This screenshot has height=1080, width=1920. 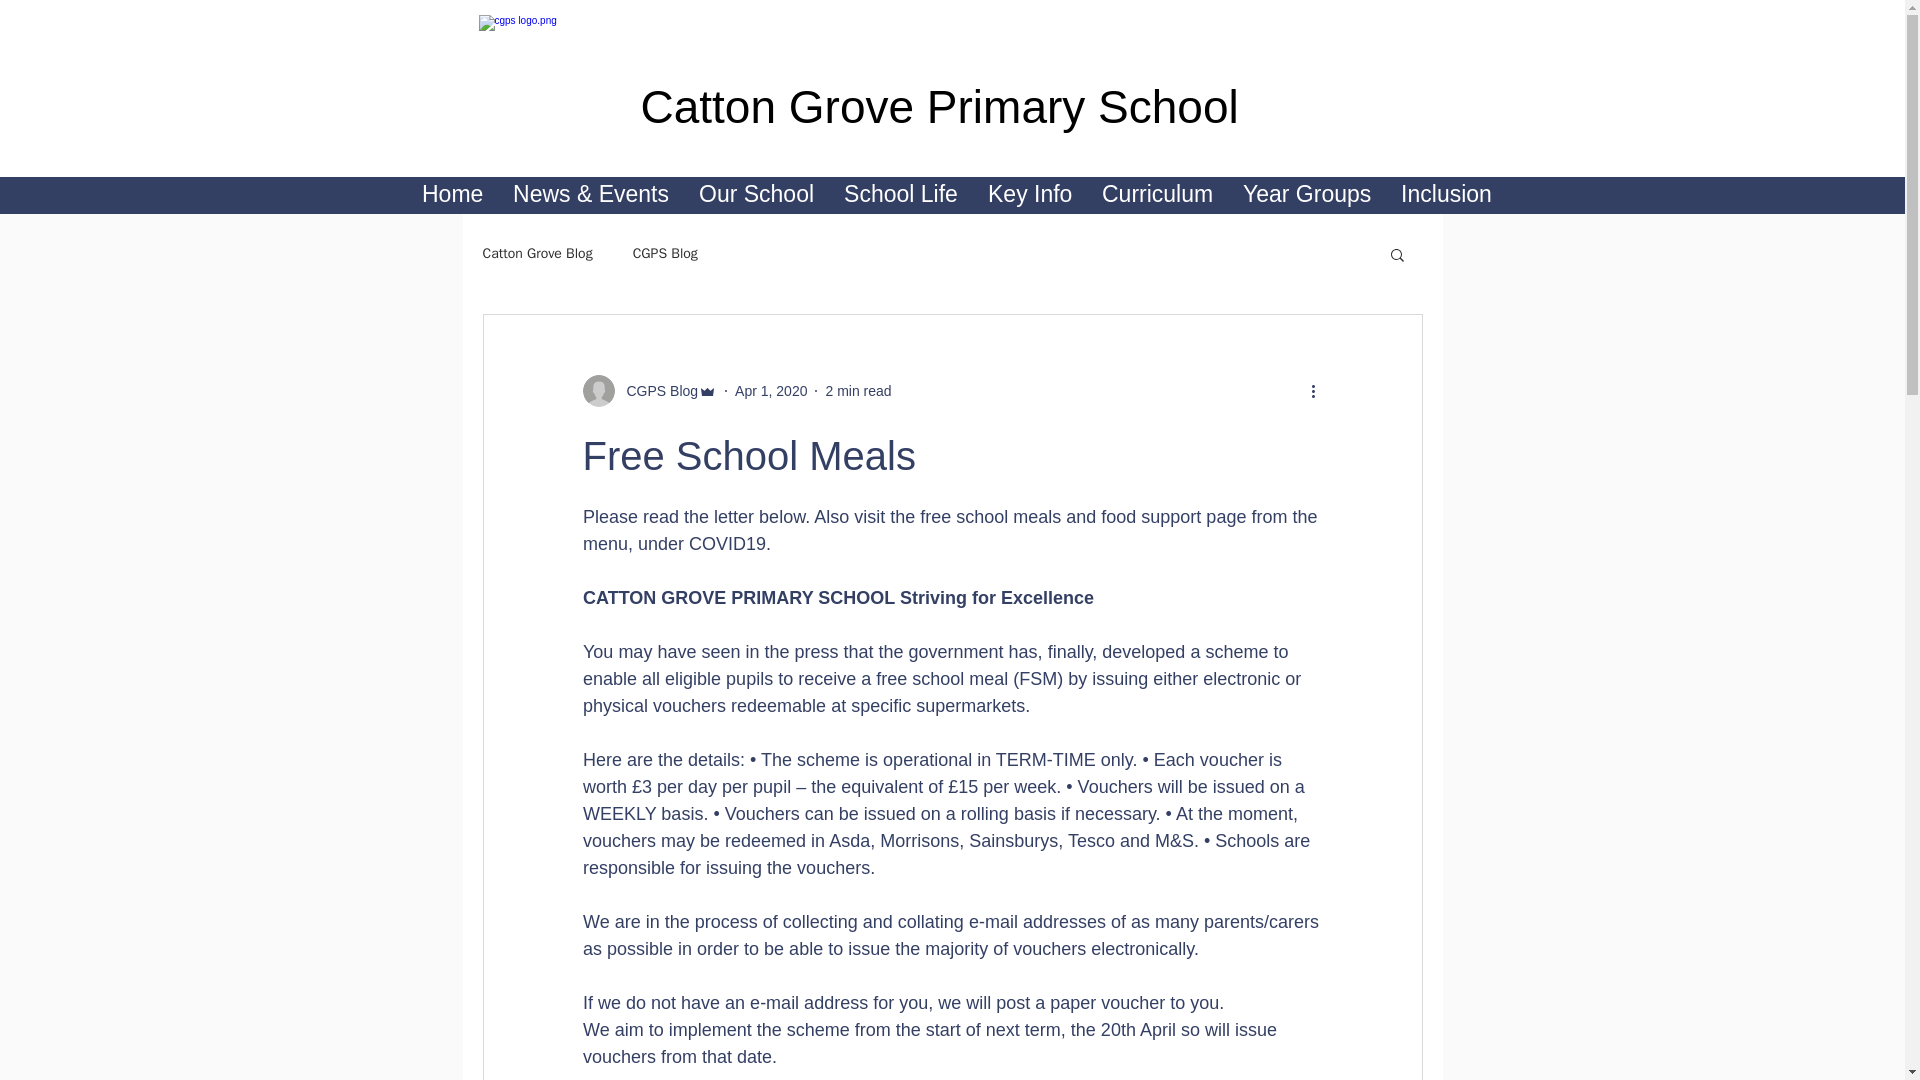 I want to click on CGPS Blog, so click(x=656, y=390).